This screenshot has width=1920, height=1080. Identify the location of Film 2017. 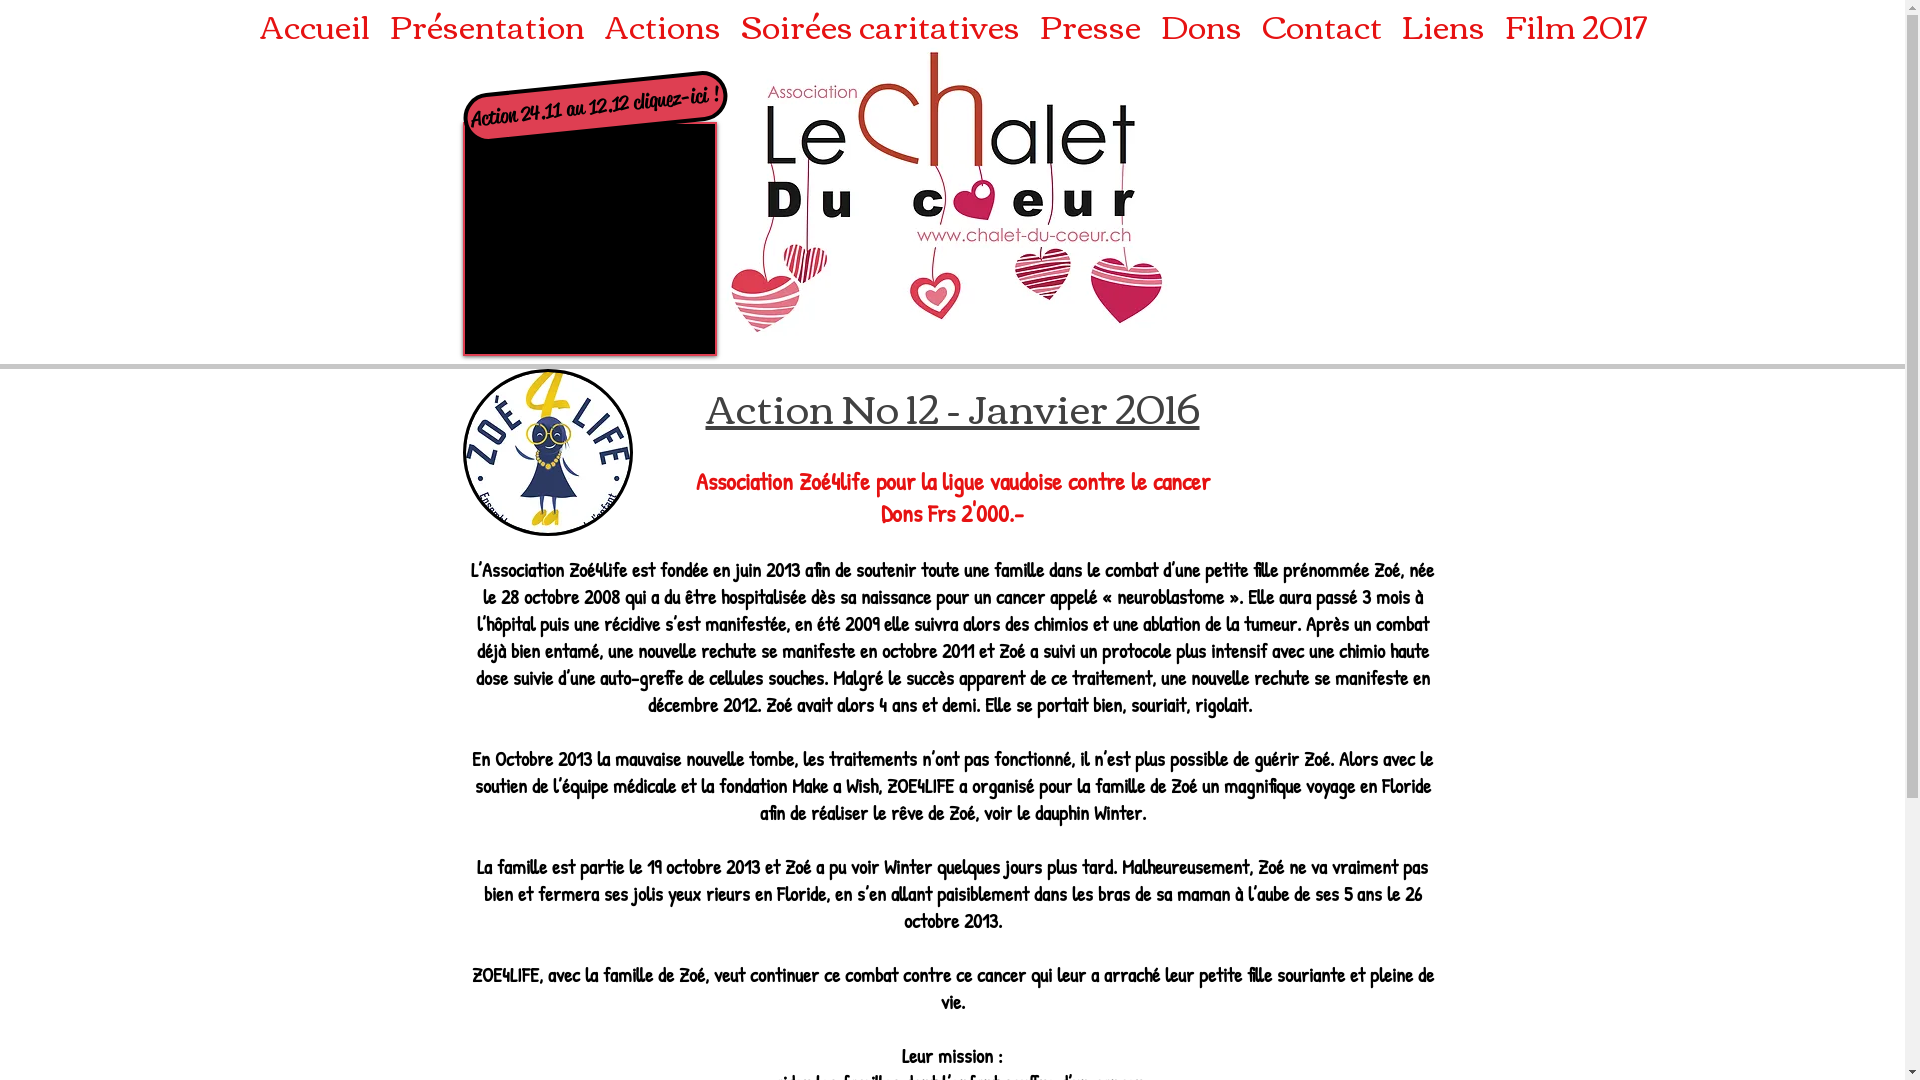
(1575, 25).